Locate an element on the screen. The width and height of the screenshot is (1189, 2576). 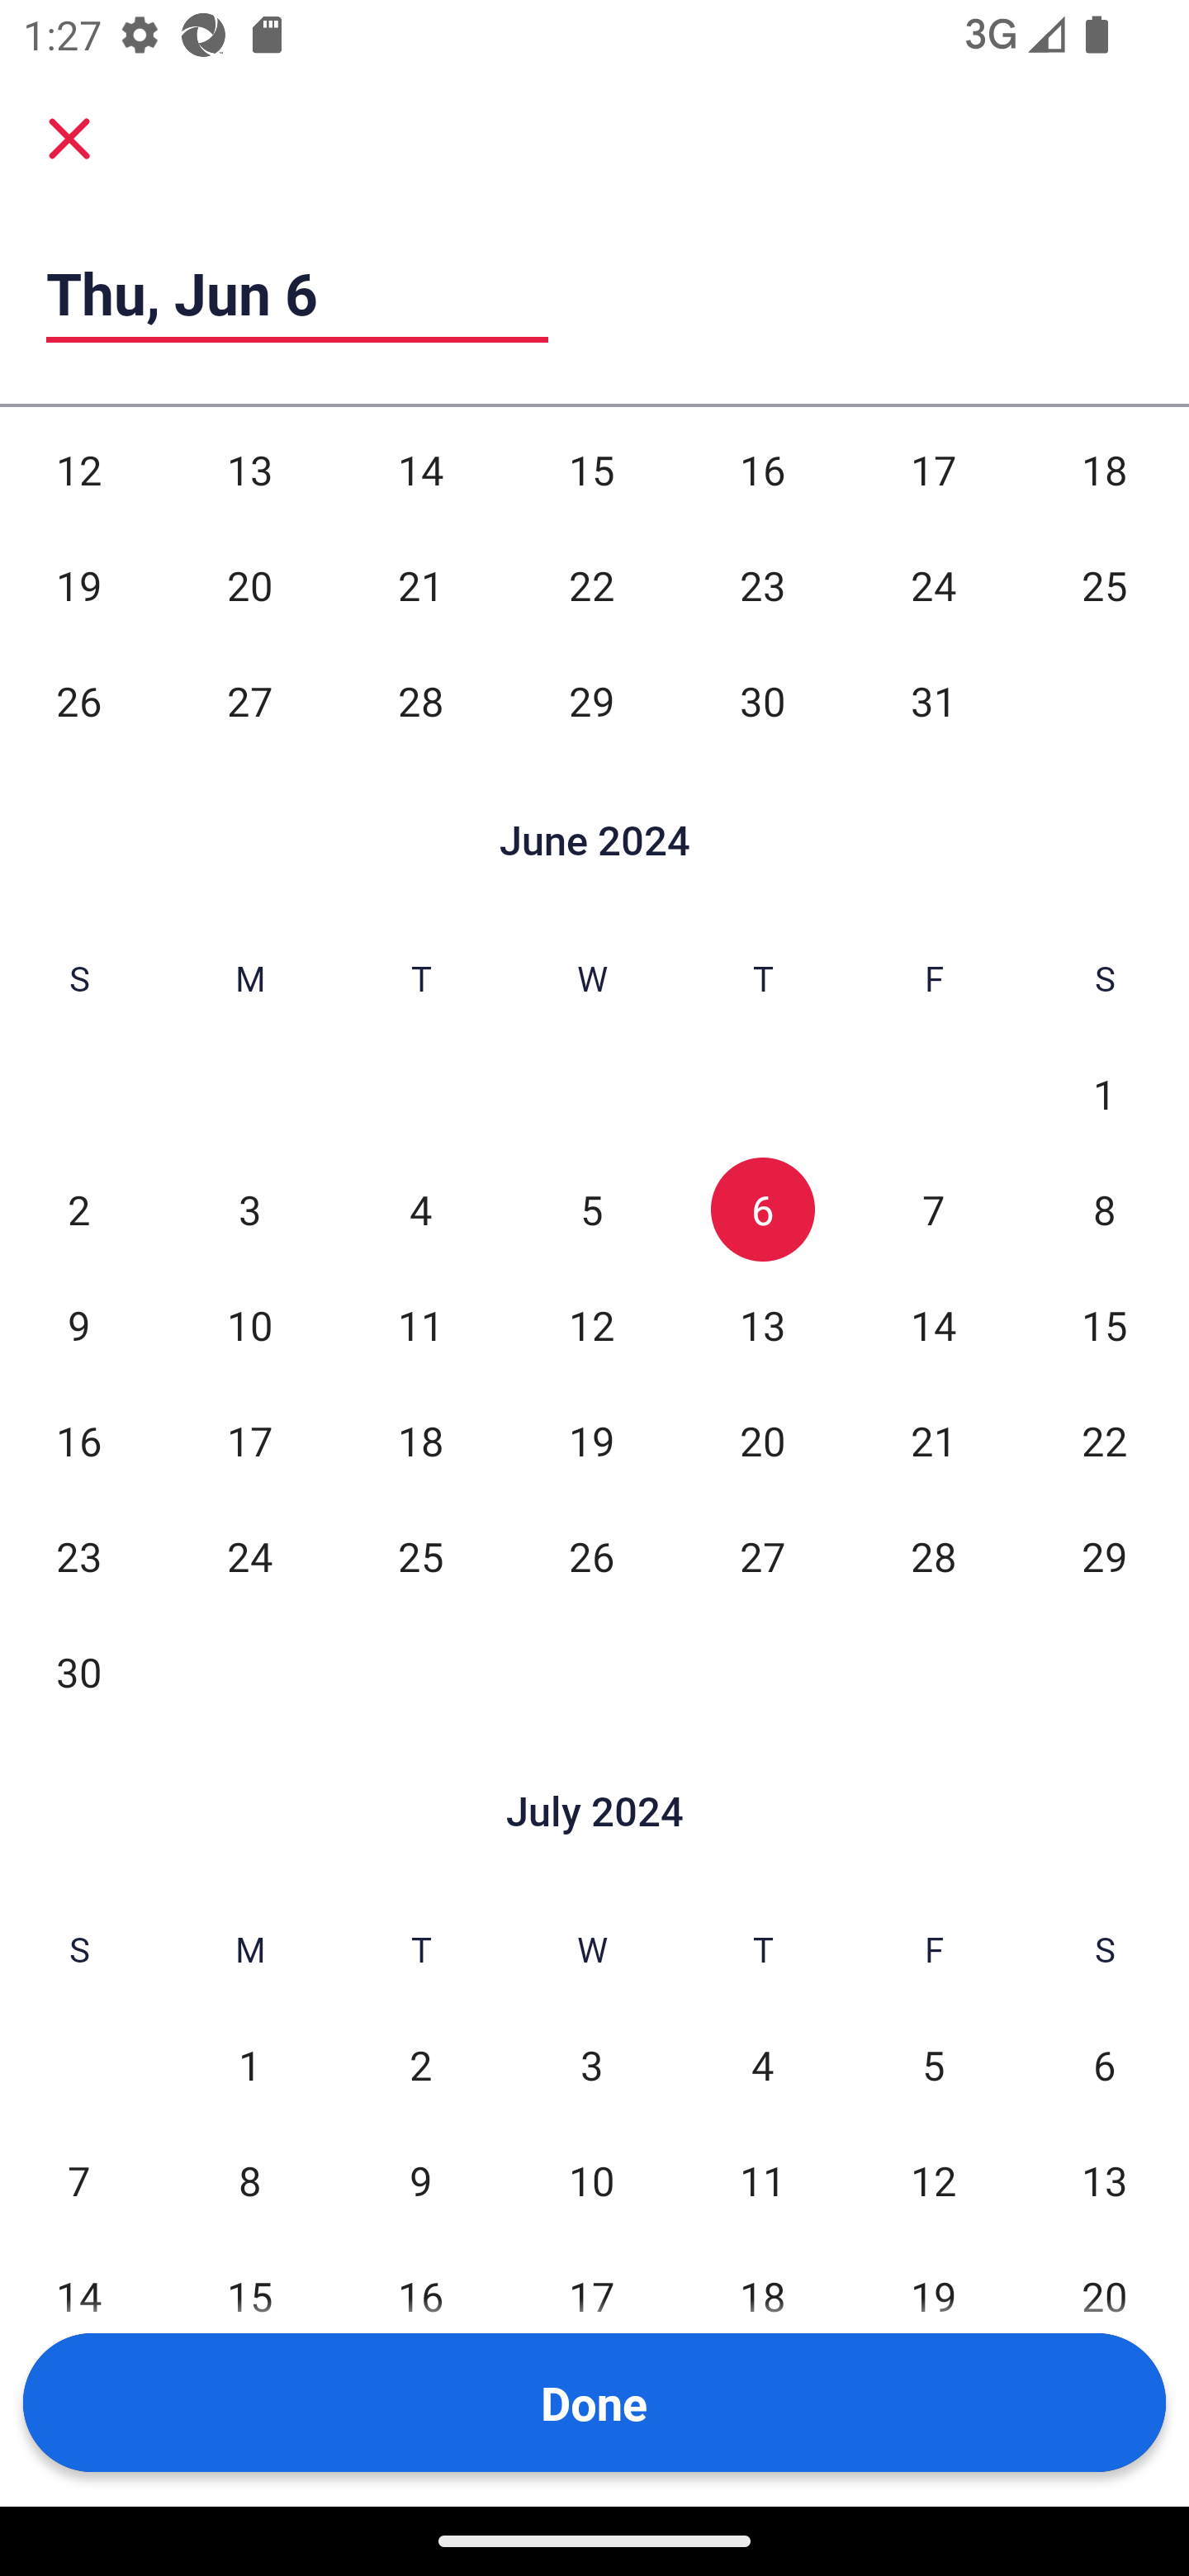
18 Tue, Jun 18, Not Selected is located at coordinates (421, 1441).